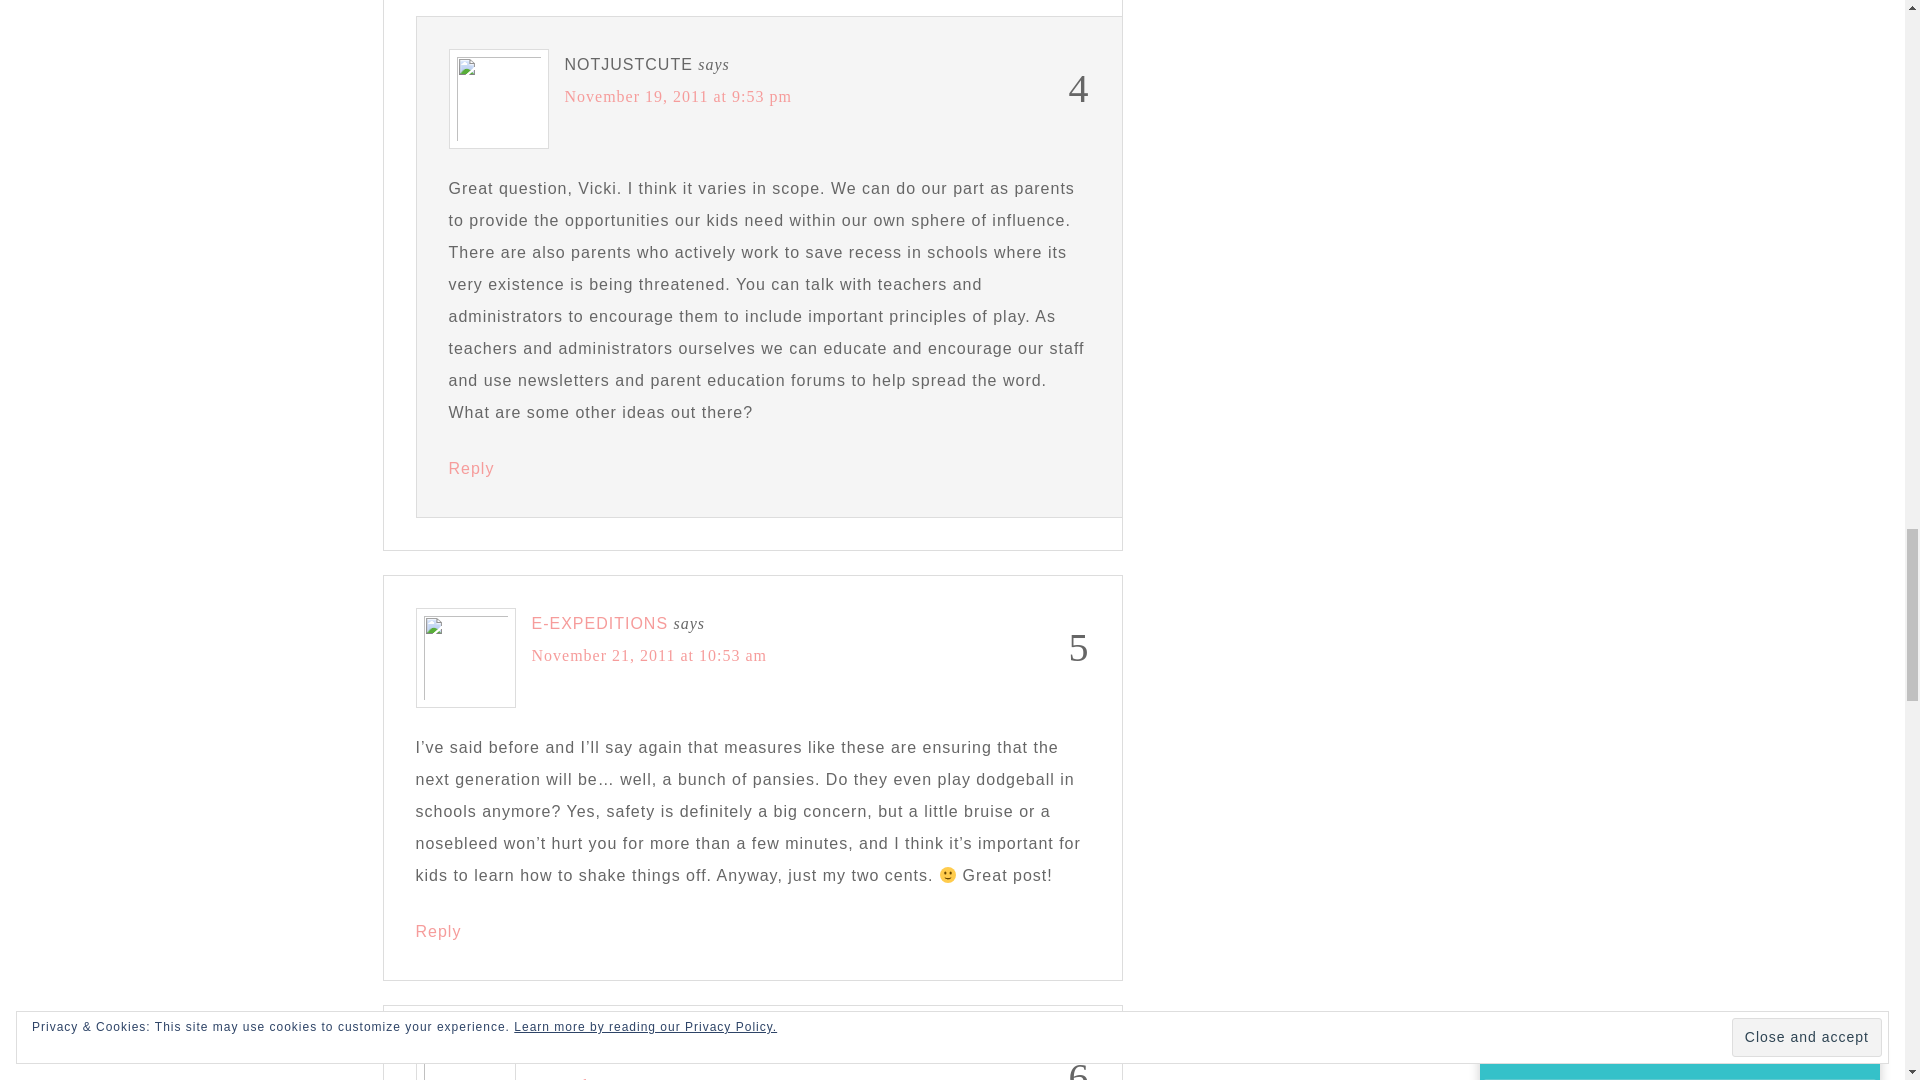  I want to click on November 19, 2011 at 9:53 pm, so click(678, 96).